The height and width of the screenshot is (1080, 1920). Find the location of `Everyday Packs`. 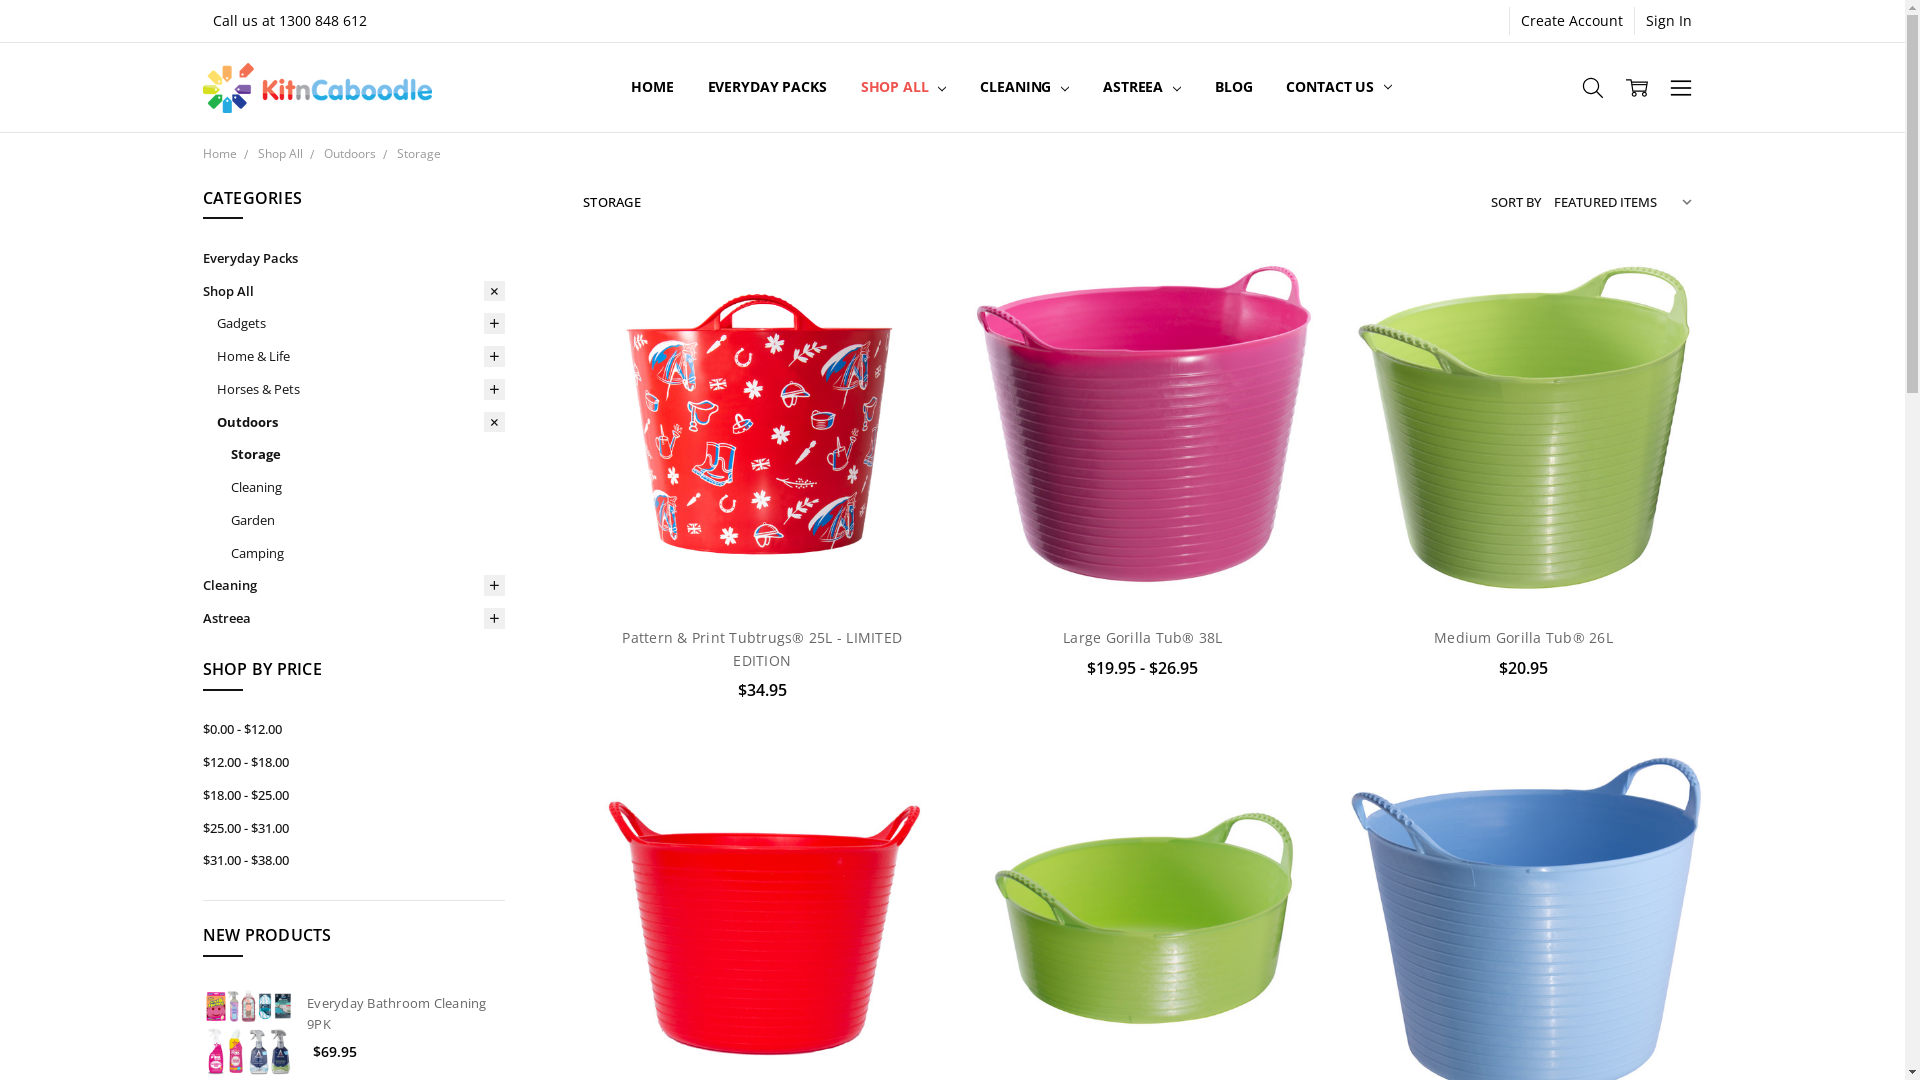

Everyday Packs is located at coordinates (353, 258).